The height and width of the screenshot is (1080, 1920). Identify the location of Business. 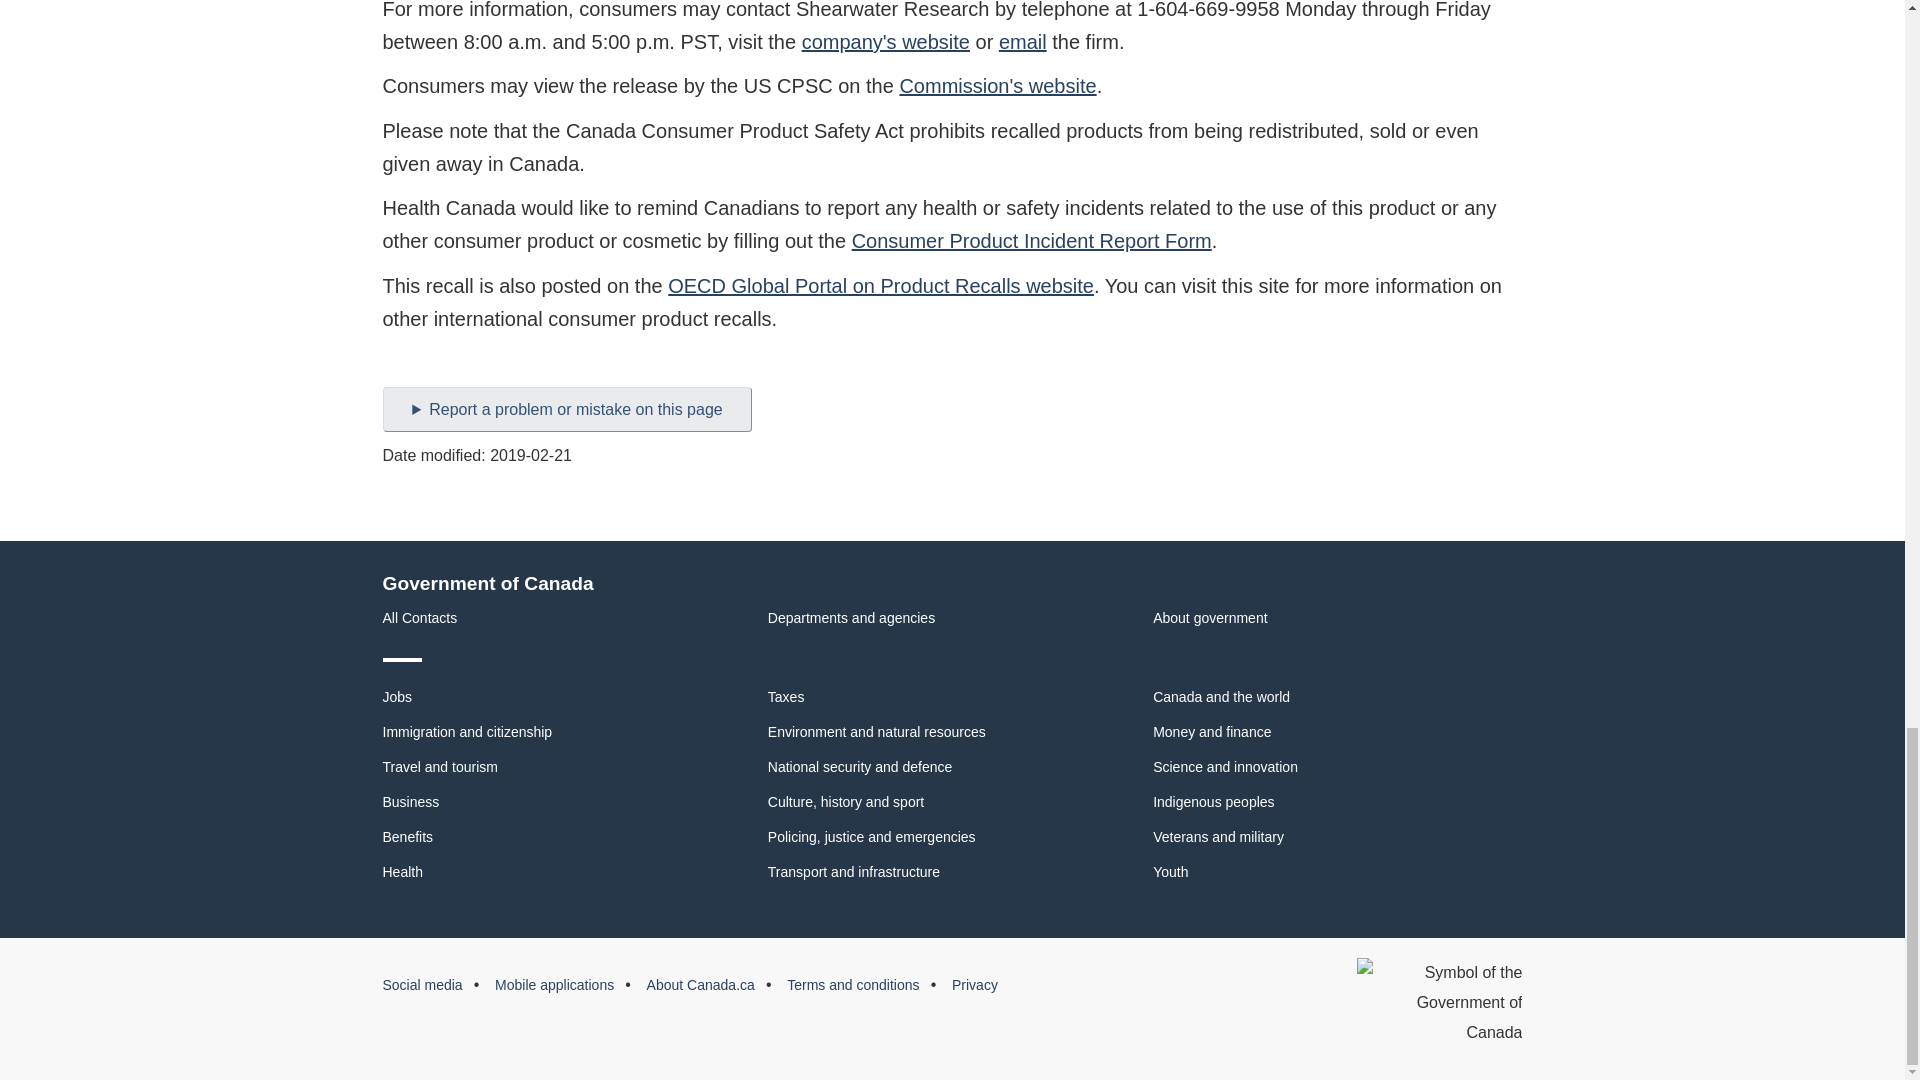
(410, 802).